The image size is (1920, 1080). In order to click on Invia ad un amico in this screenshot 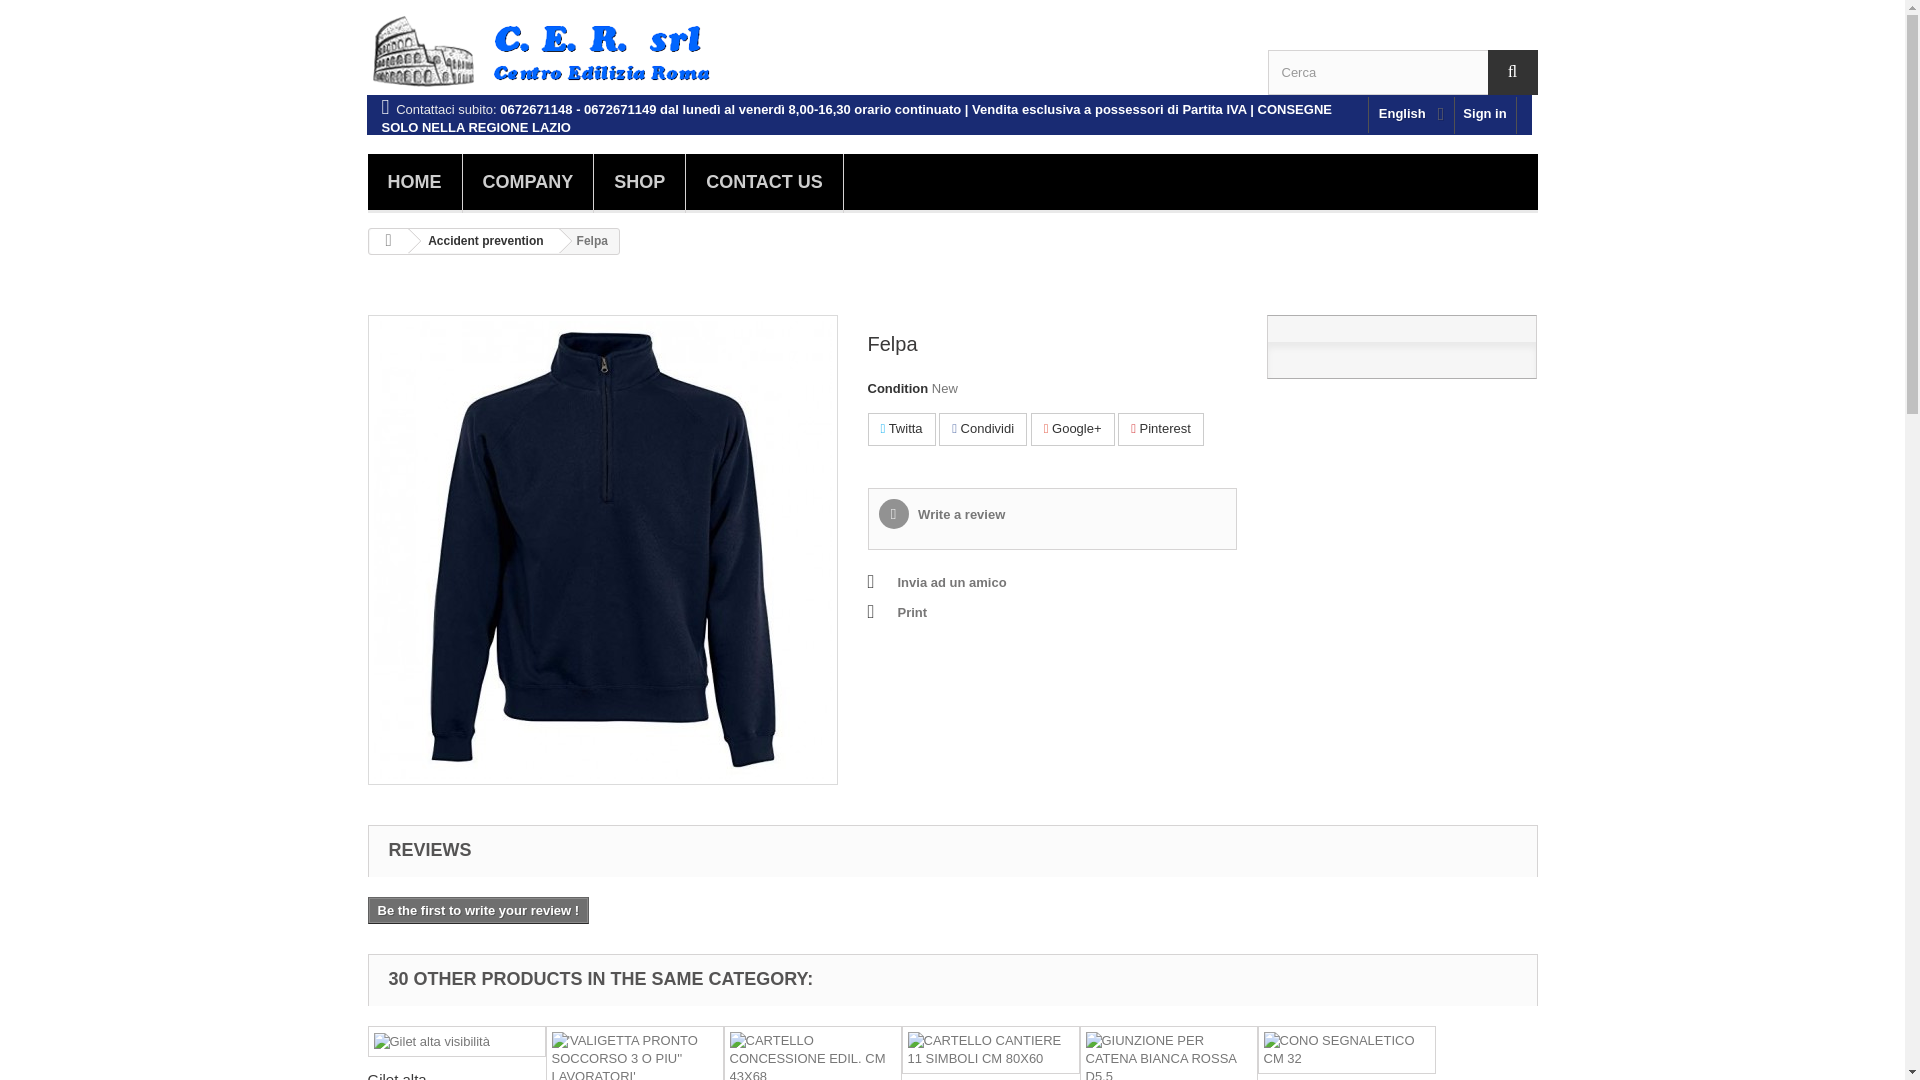, I will do `click(936, 583)`.